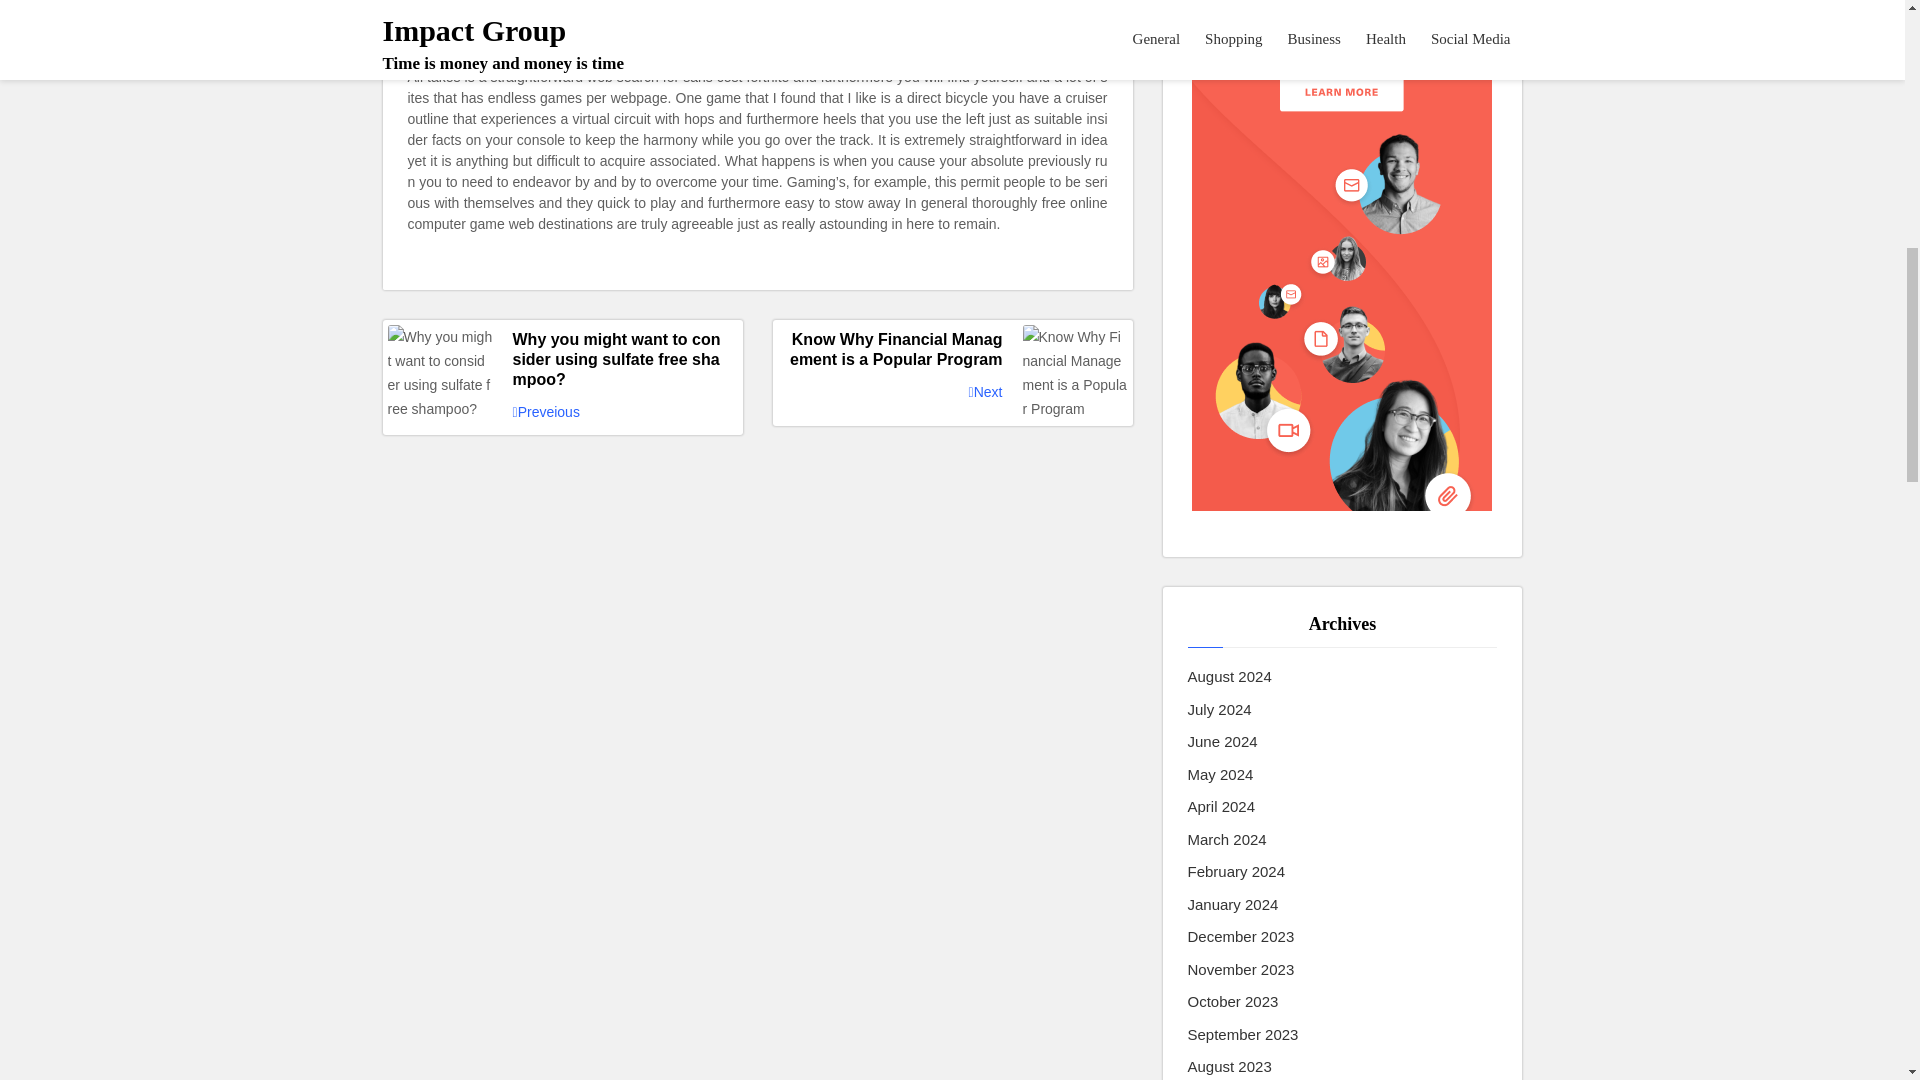 The width and height of the screenshot is (1920, 1080). What do you see at coordinates (562, 360) in the screenshot?
I see `Why you might want to consider using sulfate free shampoo?` at bounding box center [562, 360].